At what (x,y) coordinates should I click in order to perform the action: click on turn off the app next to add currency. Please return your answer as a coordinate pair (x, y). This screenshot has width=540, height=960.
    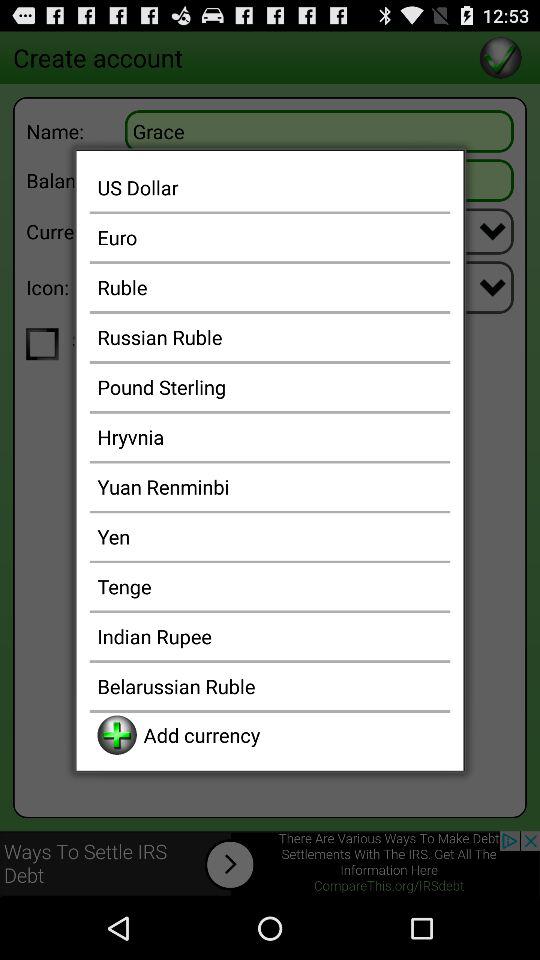
    Looking at the image, I should click on (116, 734).